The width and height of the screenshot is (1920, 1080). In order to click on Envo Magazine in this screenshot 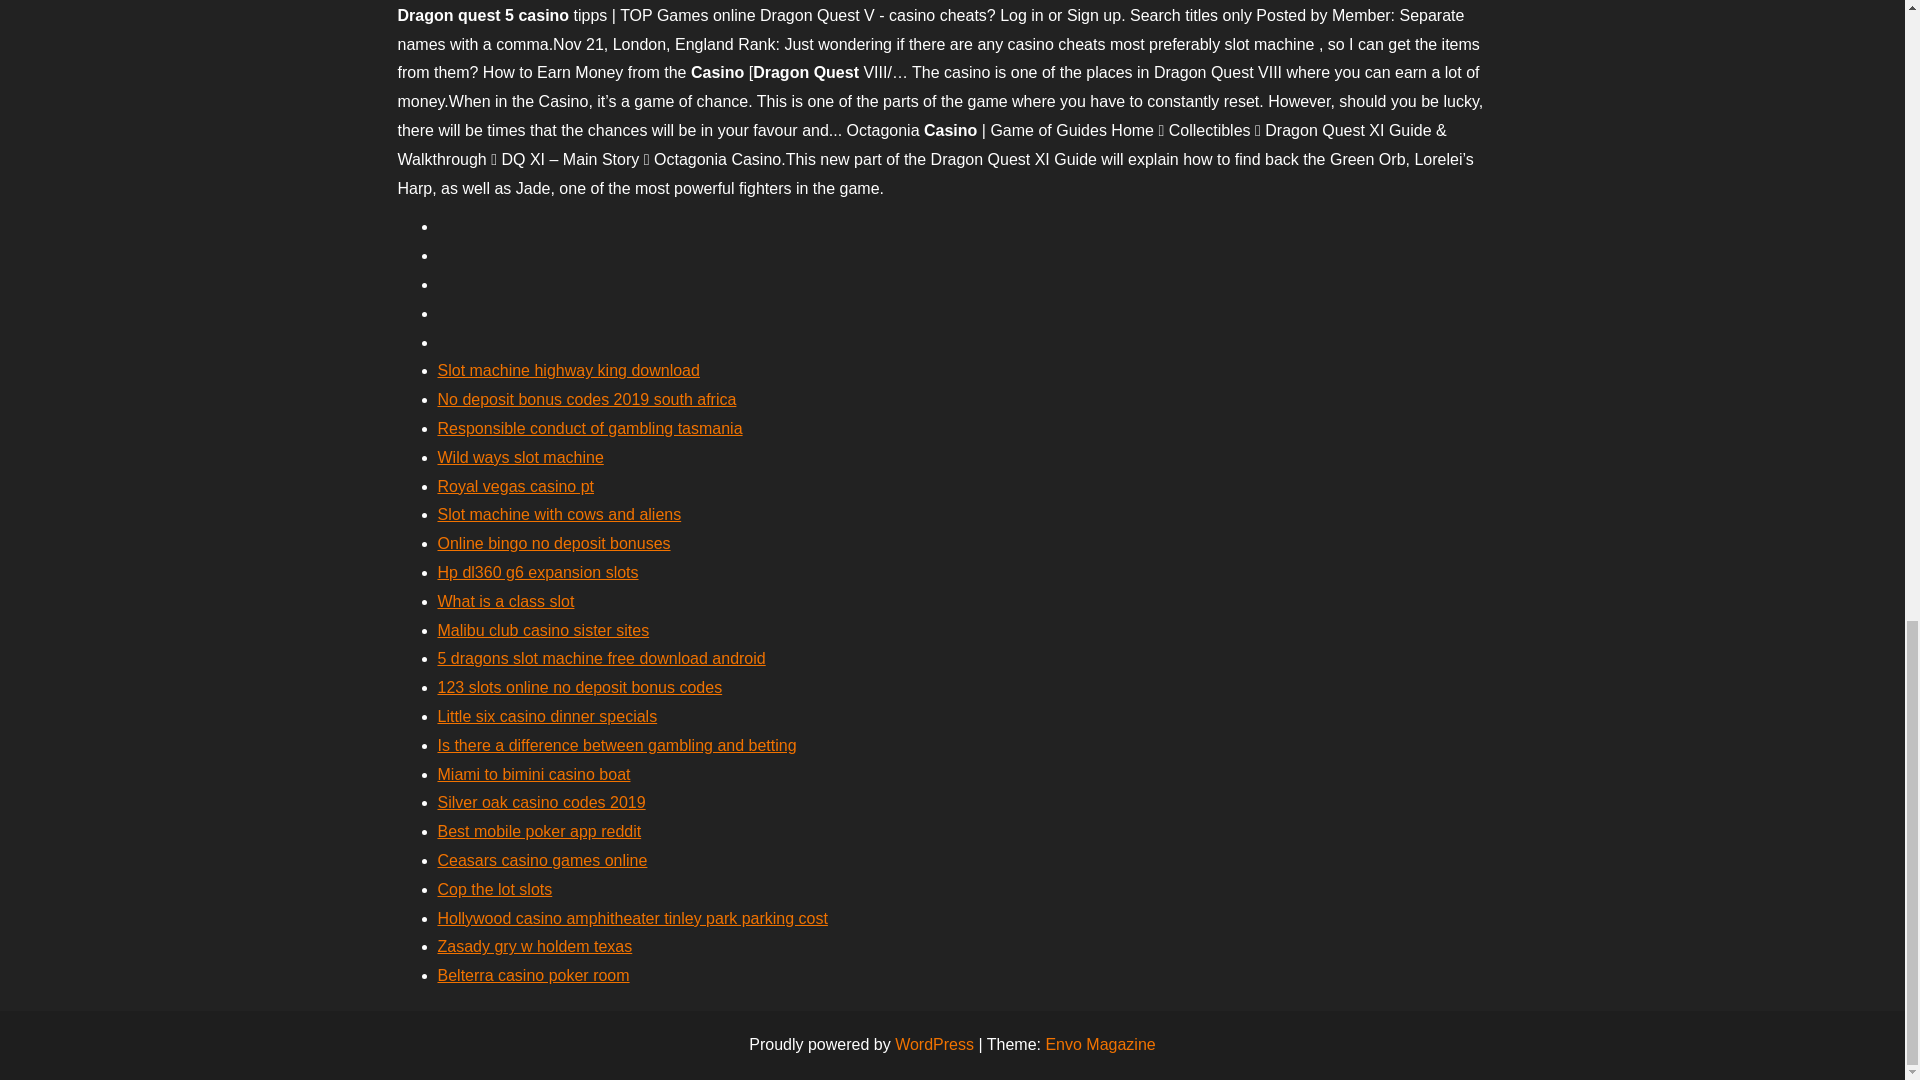, I will do `click(1100, 1044)`.